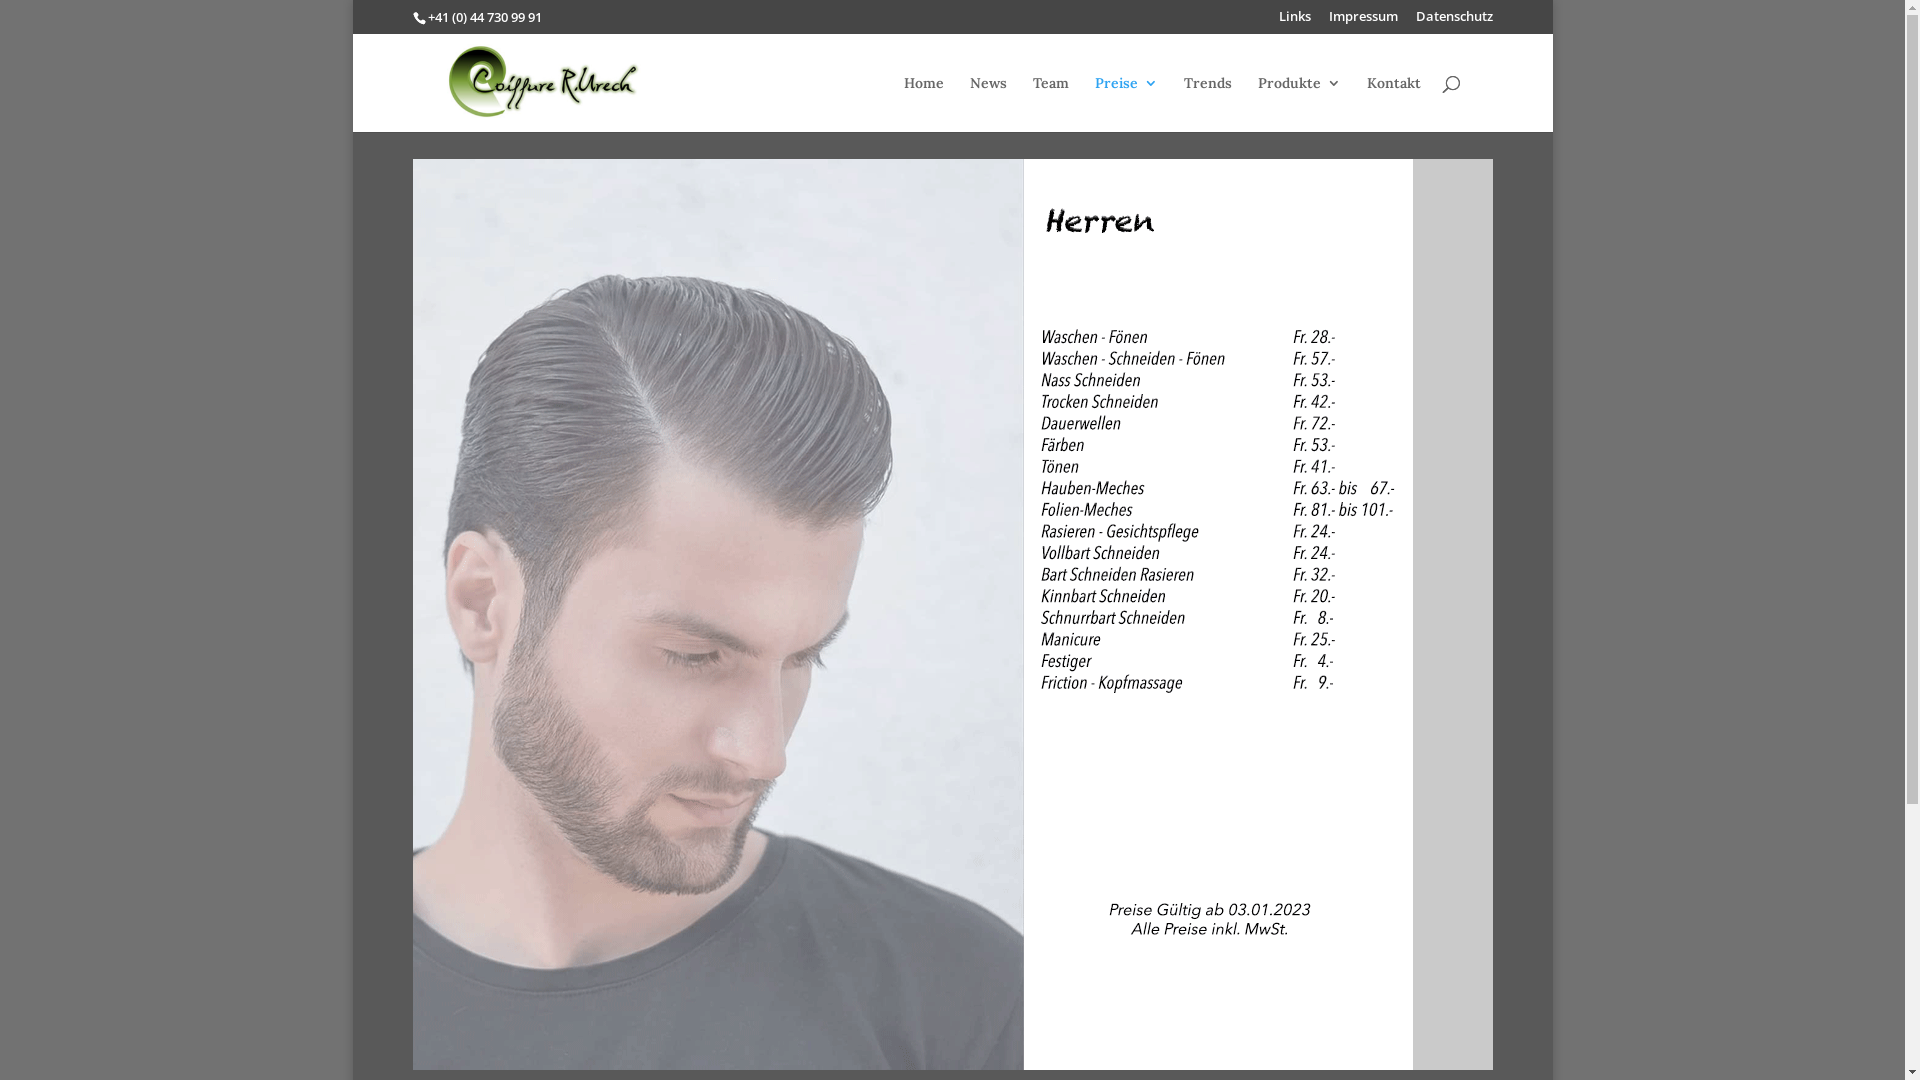 The width and height of the screenshot is (1920, 1080). What do you see at coordinates (1050, 104) in the screenshot?
I see `Team` at bounding box center [1050, 104].